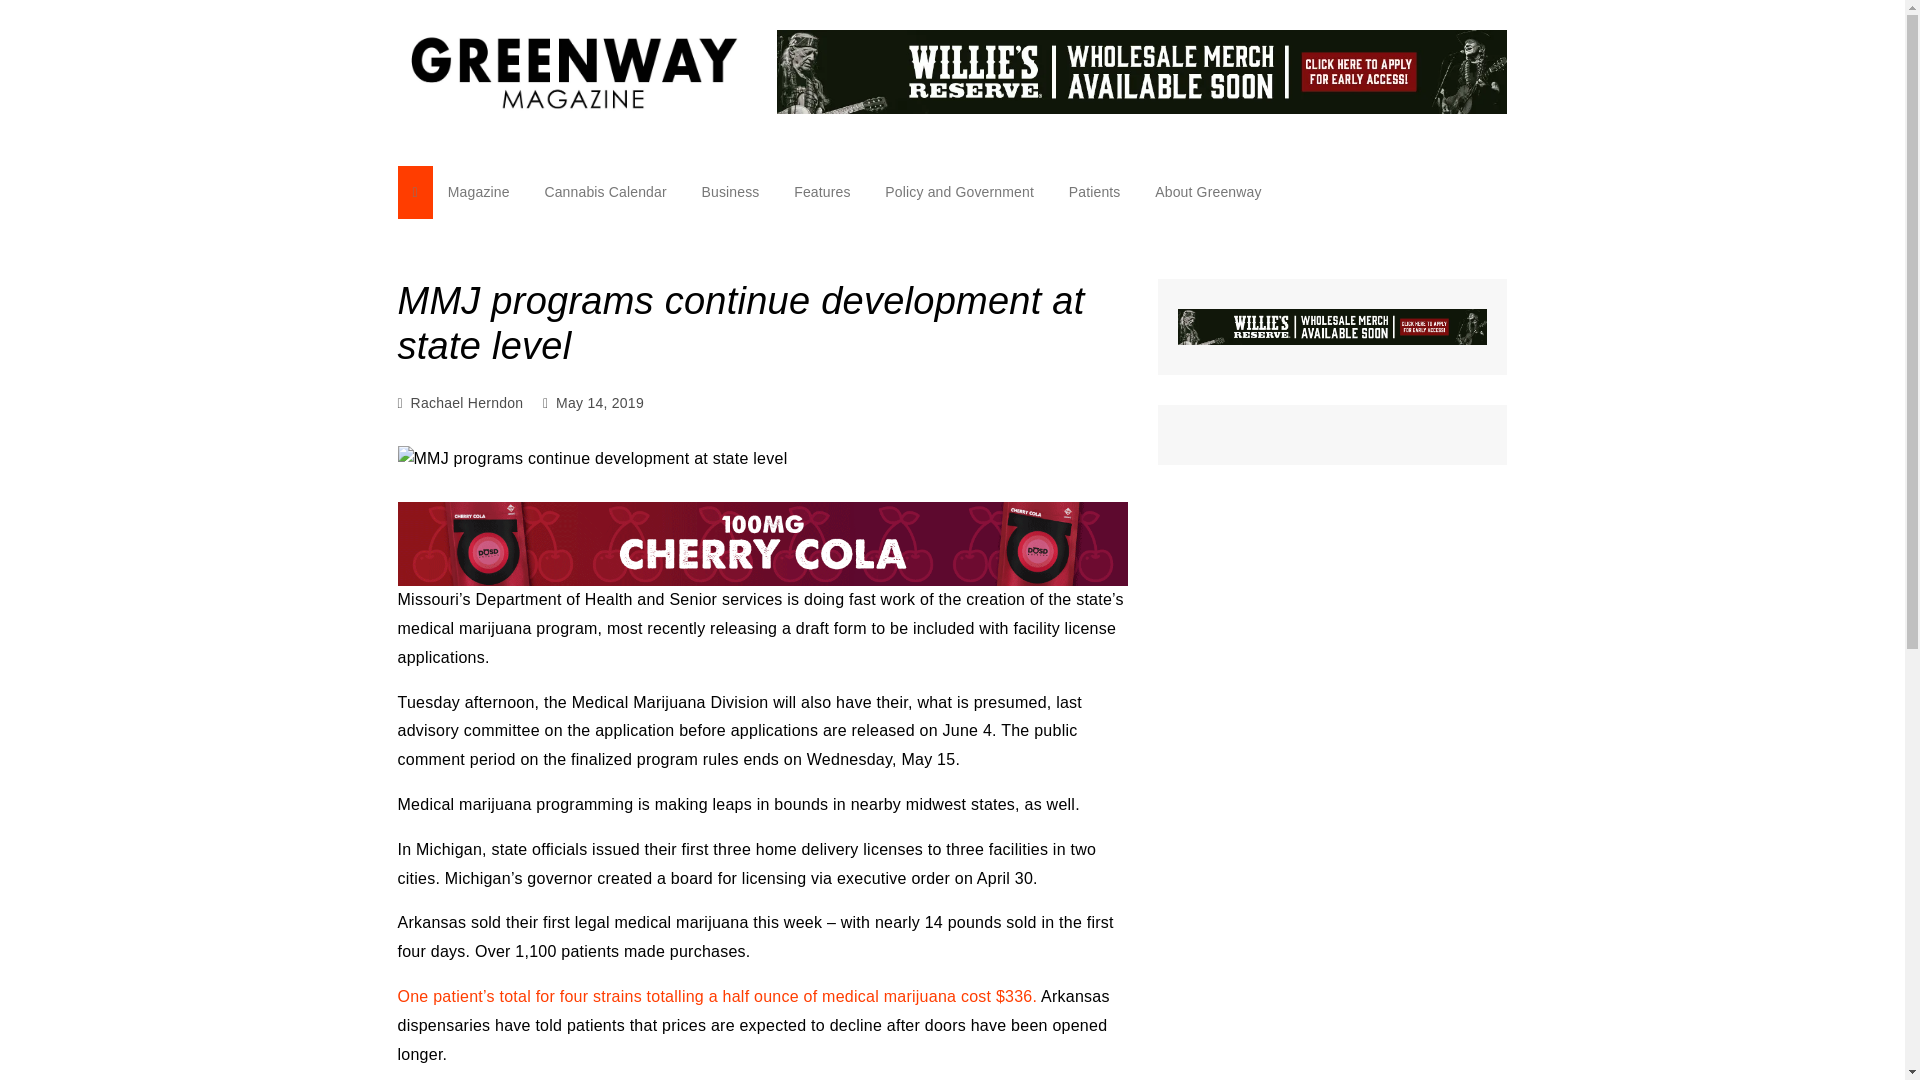 This screenshot has height=1080, width=1920. What do you see at coordinates (958, 192) in the screenshot?
I see `Policy and Government` at bounding box center [958, 192].